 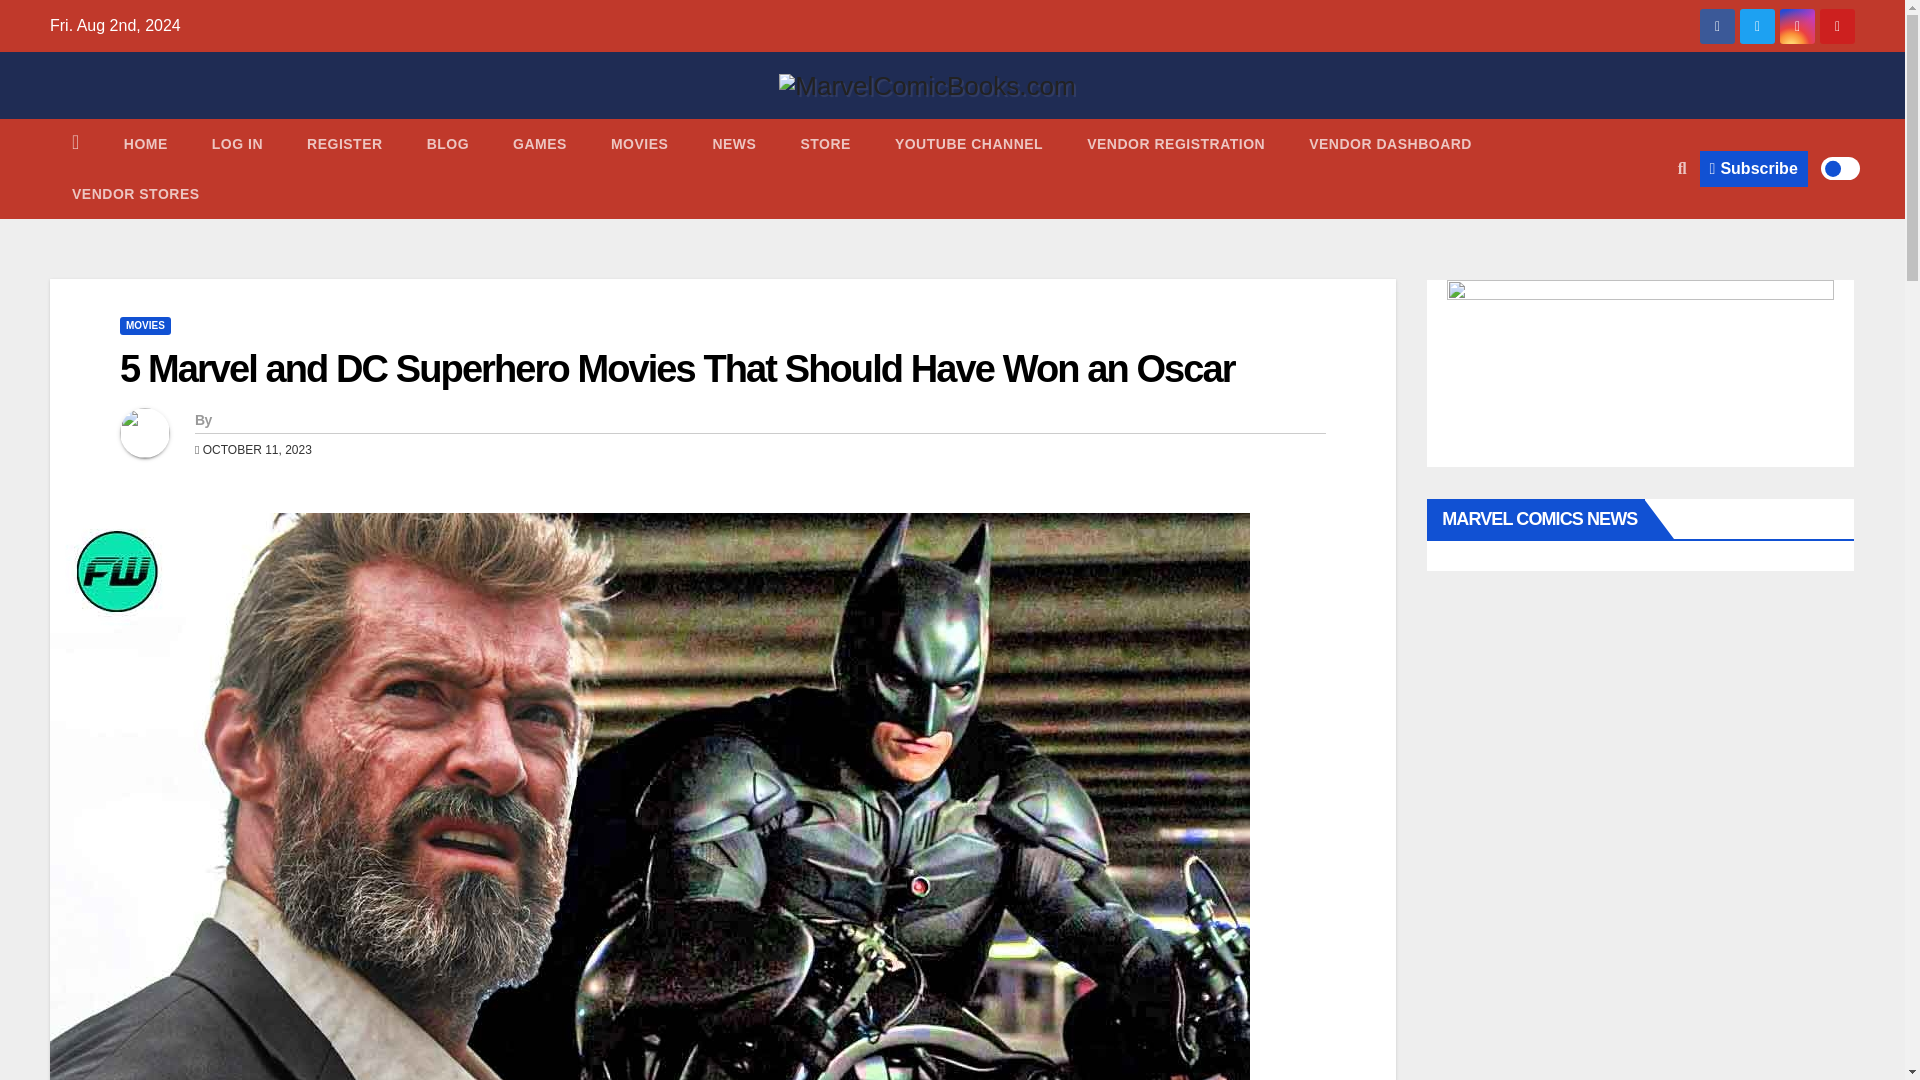 I want to click on VENDOR REGISTRATION, so click(x=1176, y=143).